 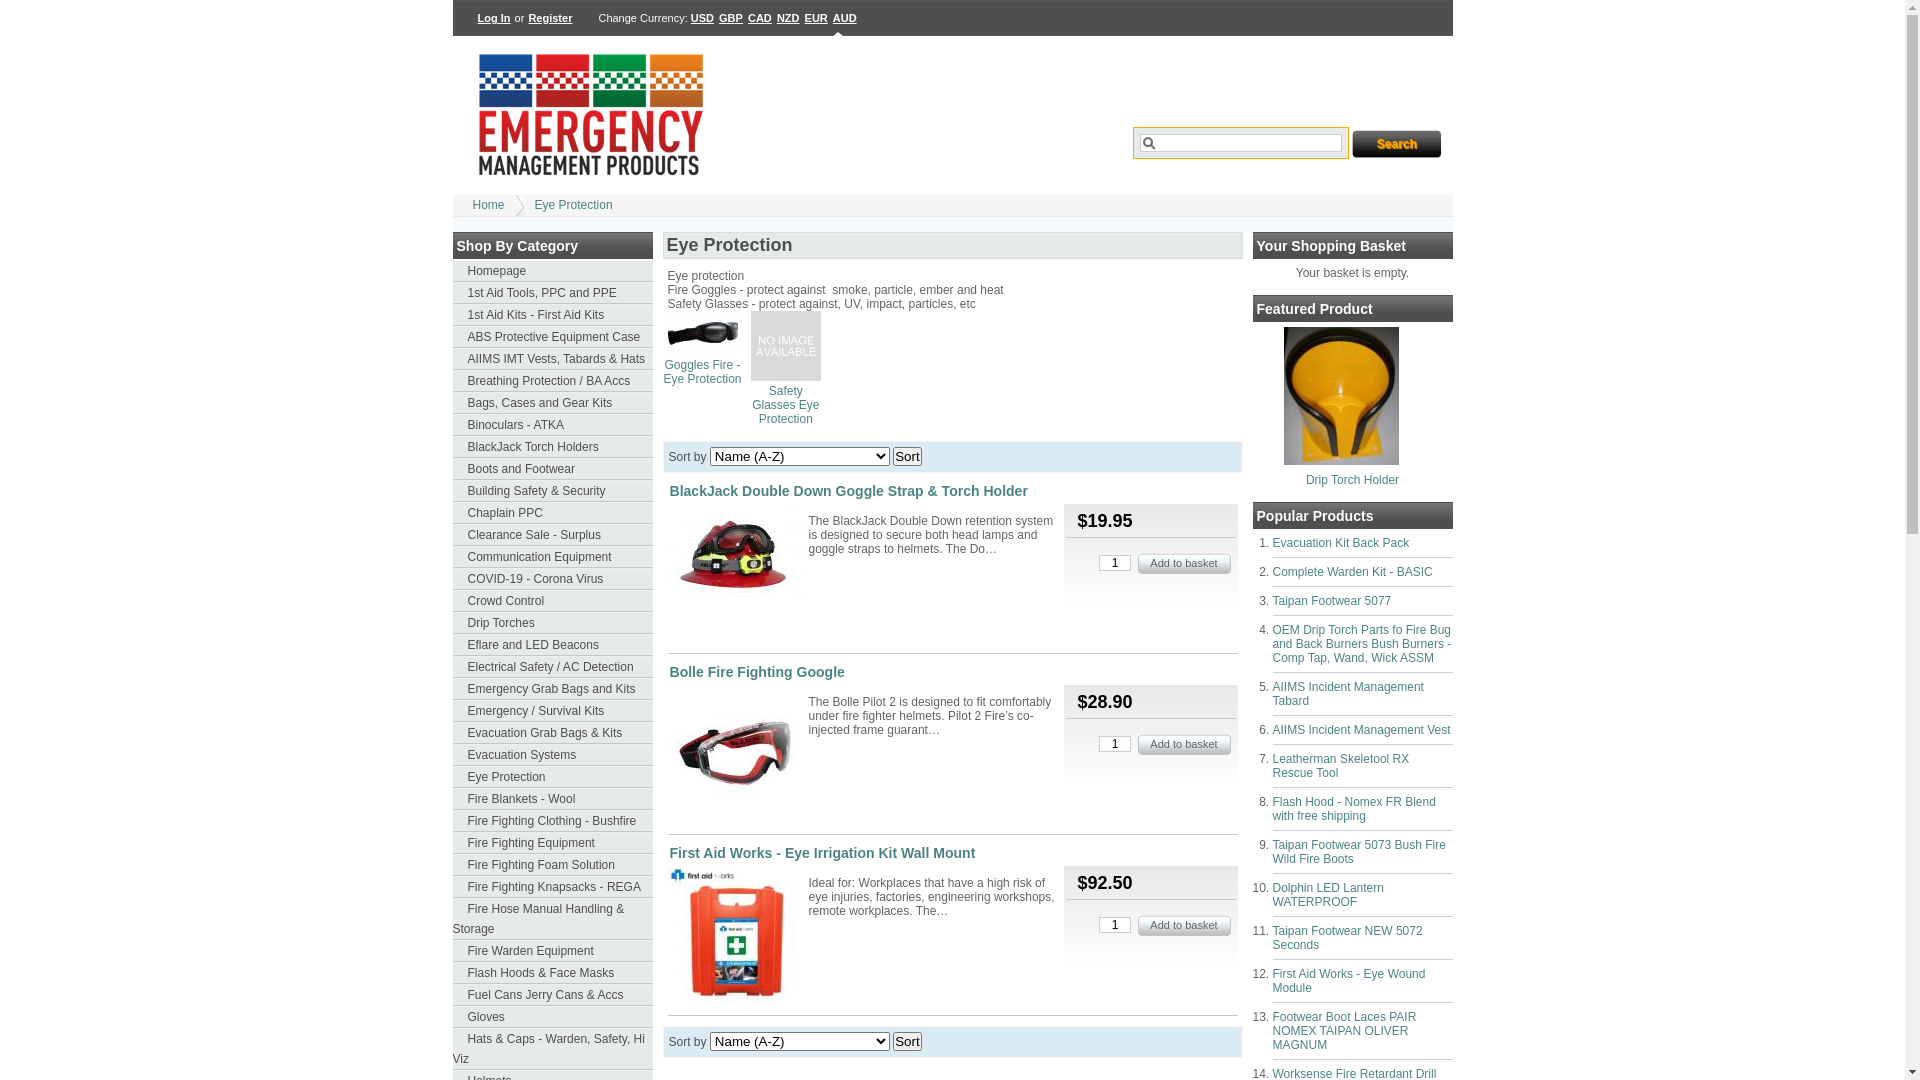 What do you see at coordinates (737, 936) in the screenshot?
I see `First Aid Works - Eye Irrigation Kit Wall Mount` at bounding box center [737, 936].